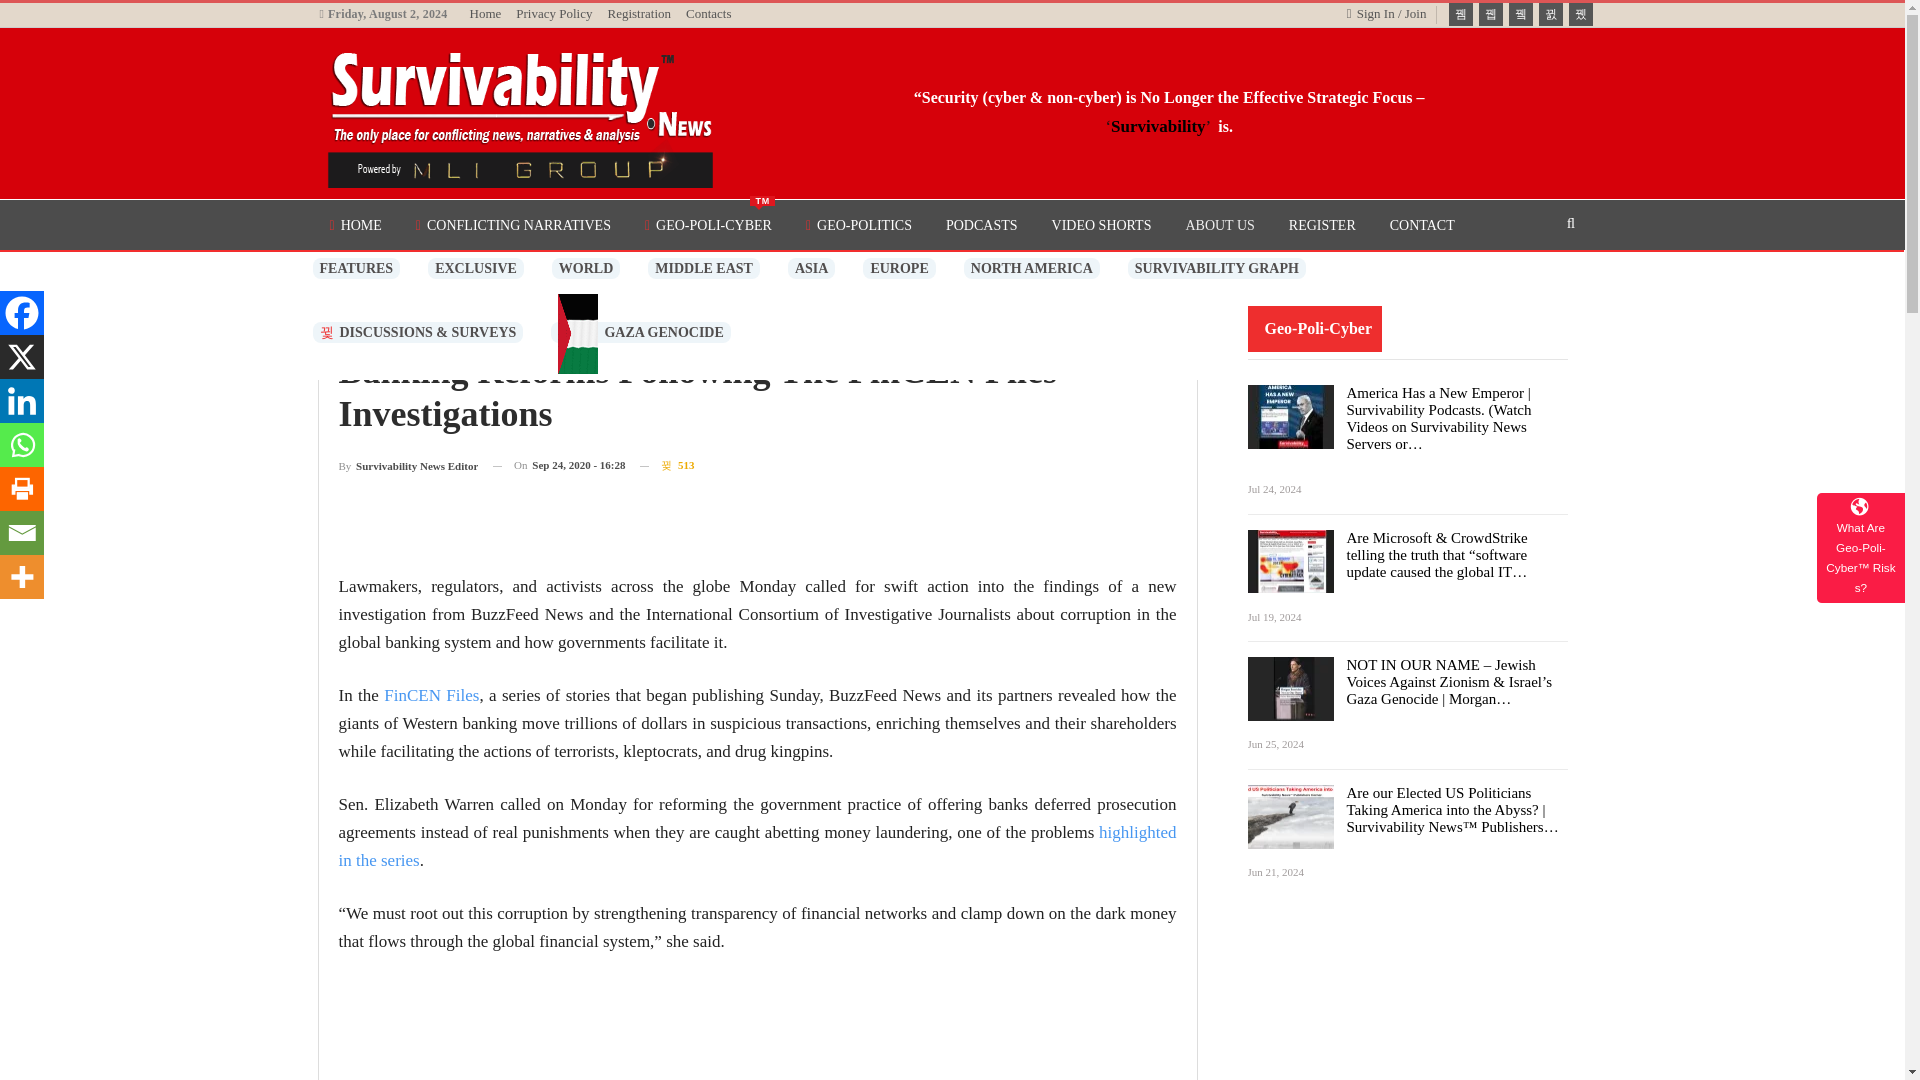  Describe the element at coordinates (1218, 224) in the screenshot. I see `Whatsapp` at that location.